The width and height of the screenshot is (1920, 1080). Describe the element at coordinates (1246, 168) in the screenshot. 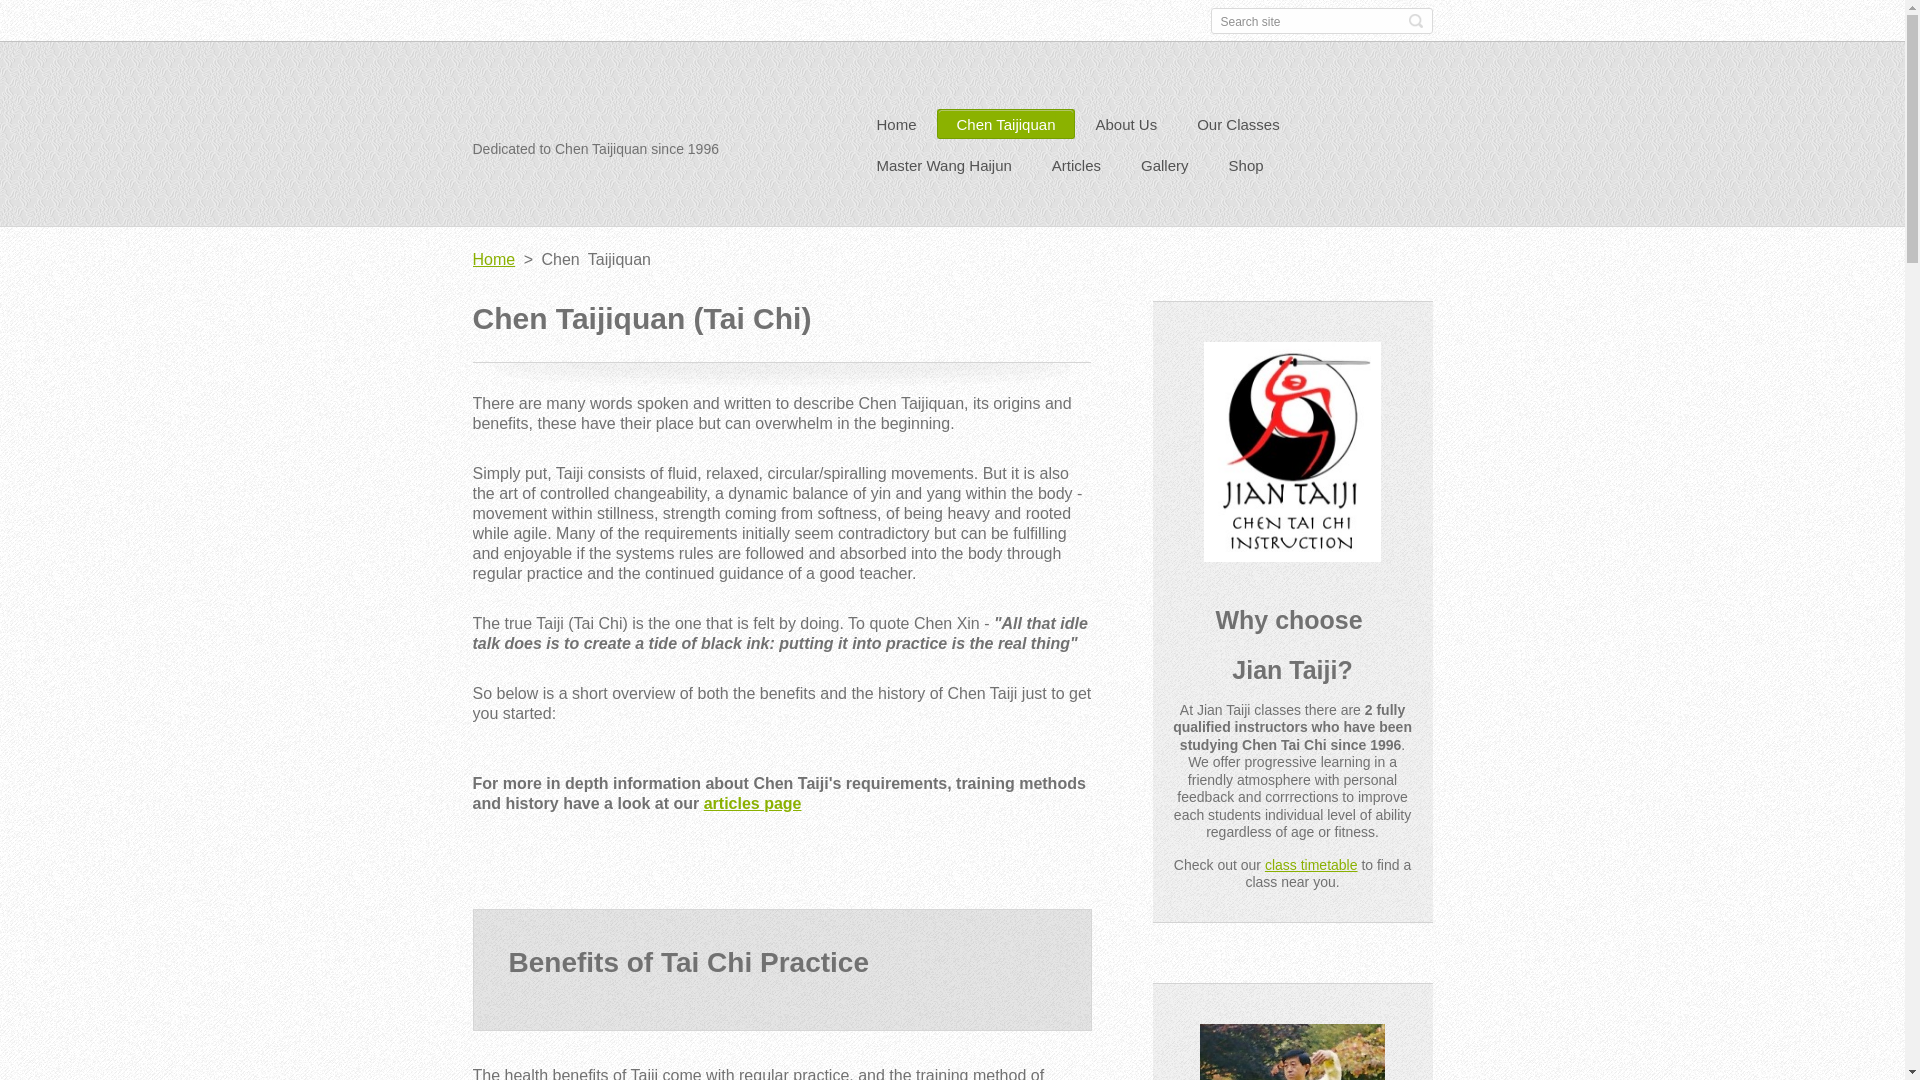

I see `Shop` at that location.